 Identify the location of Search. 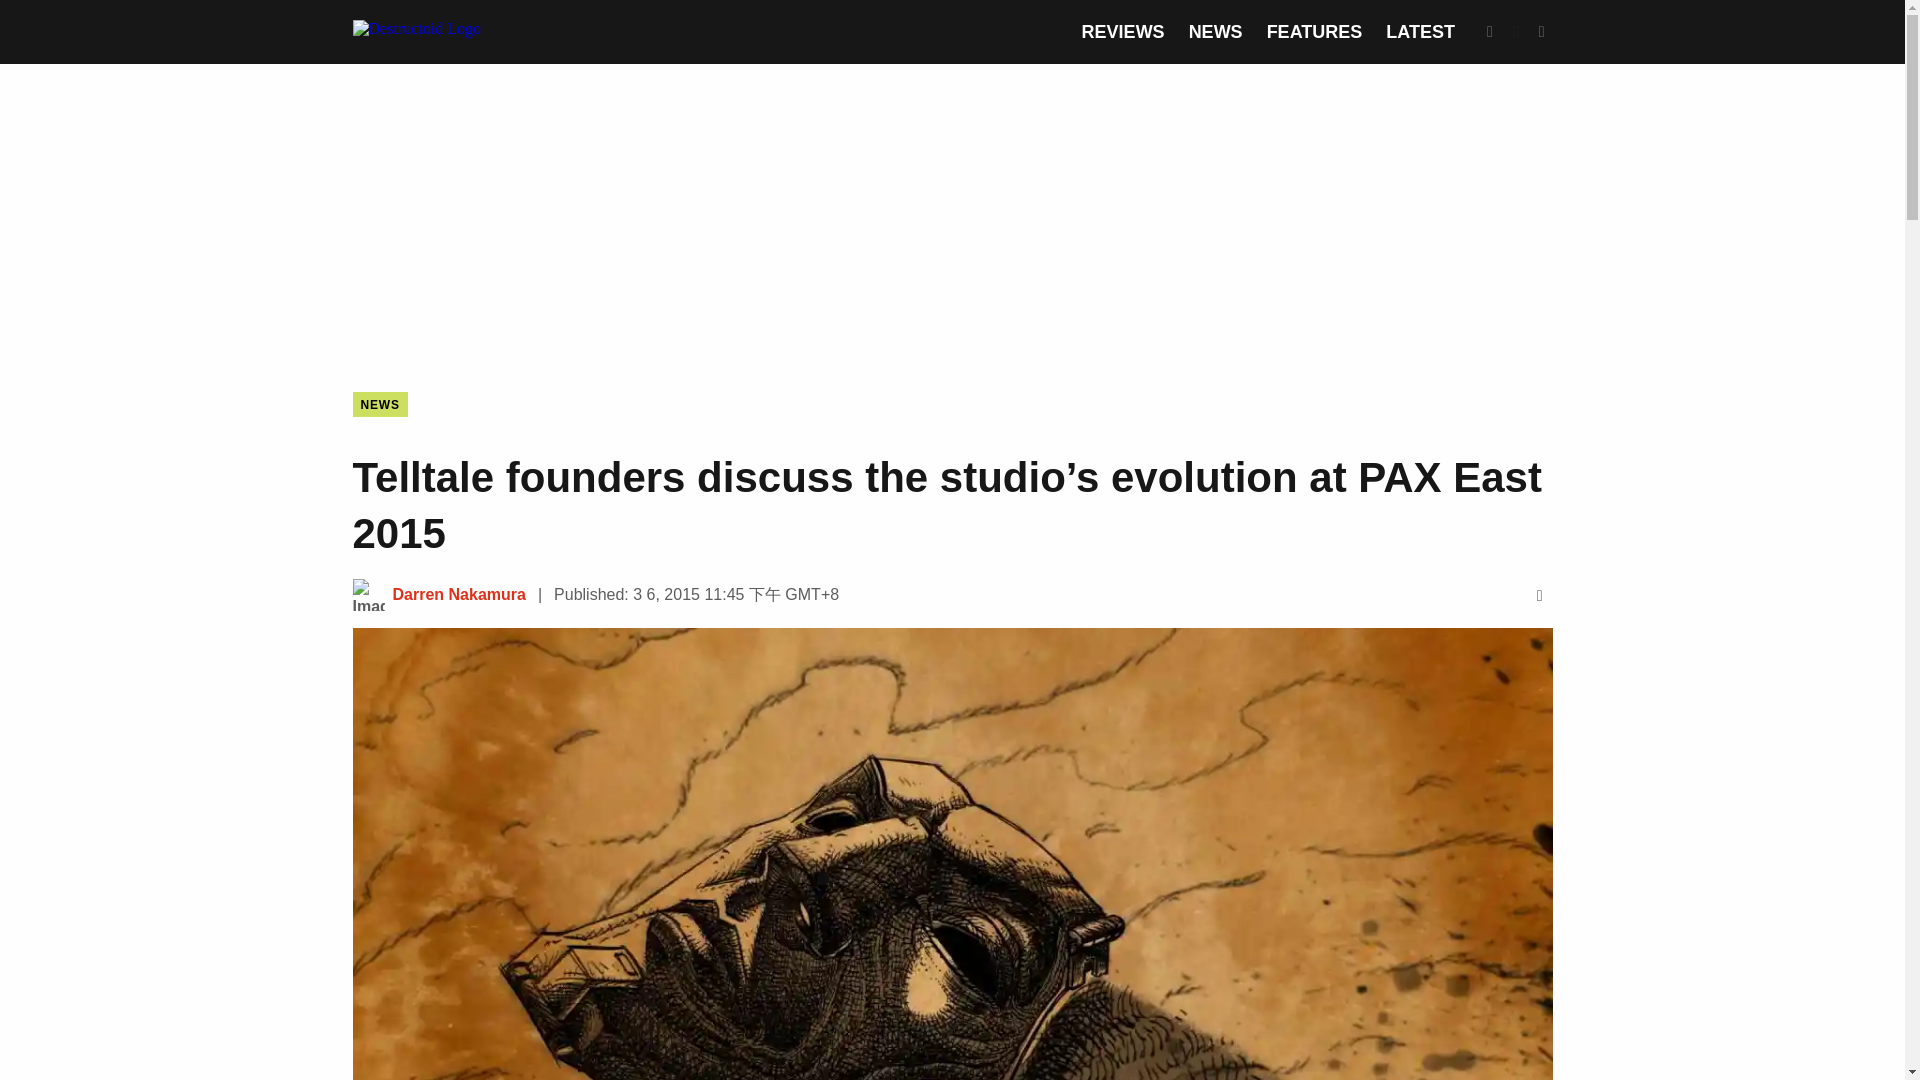
(1490, 32).